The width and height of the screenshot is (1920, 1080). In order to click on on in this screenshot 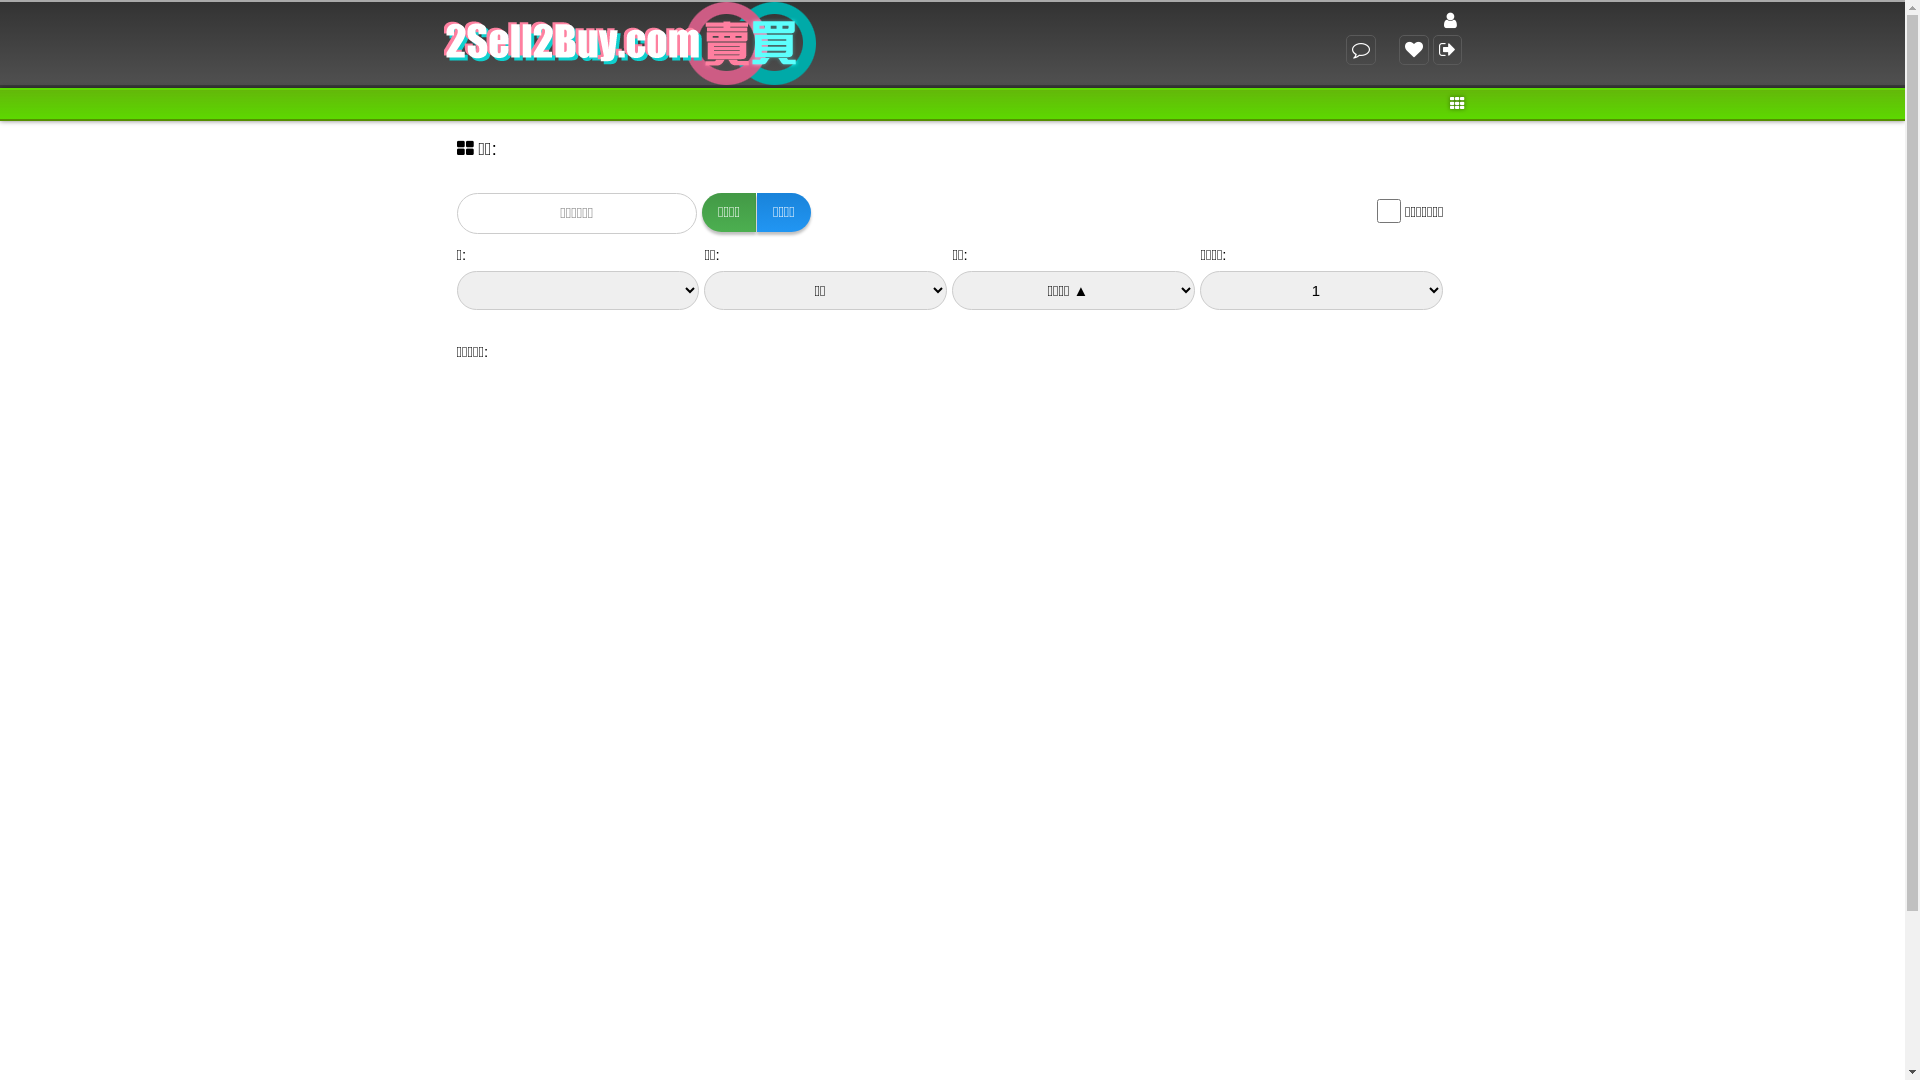, I will do `click(1389, 211)`.